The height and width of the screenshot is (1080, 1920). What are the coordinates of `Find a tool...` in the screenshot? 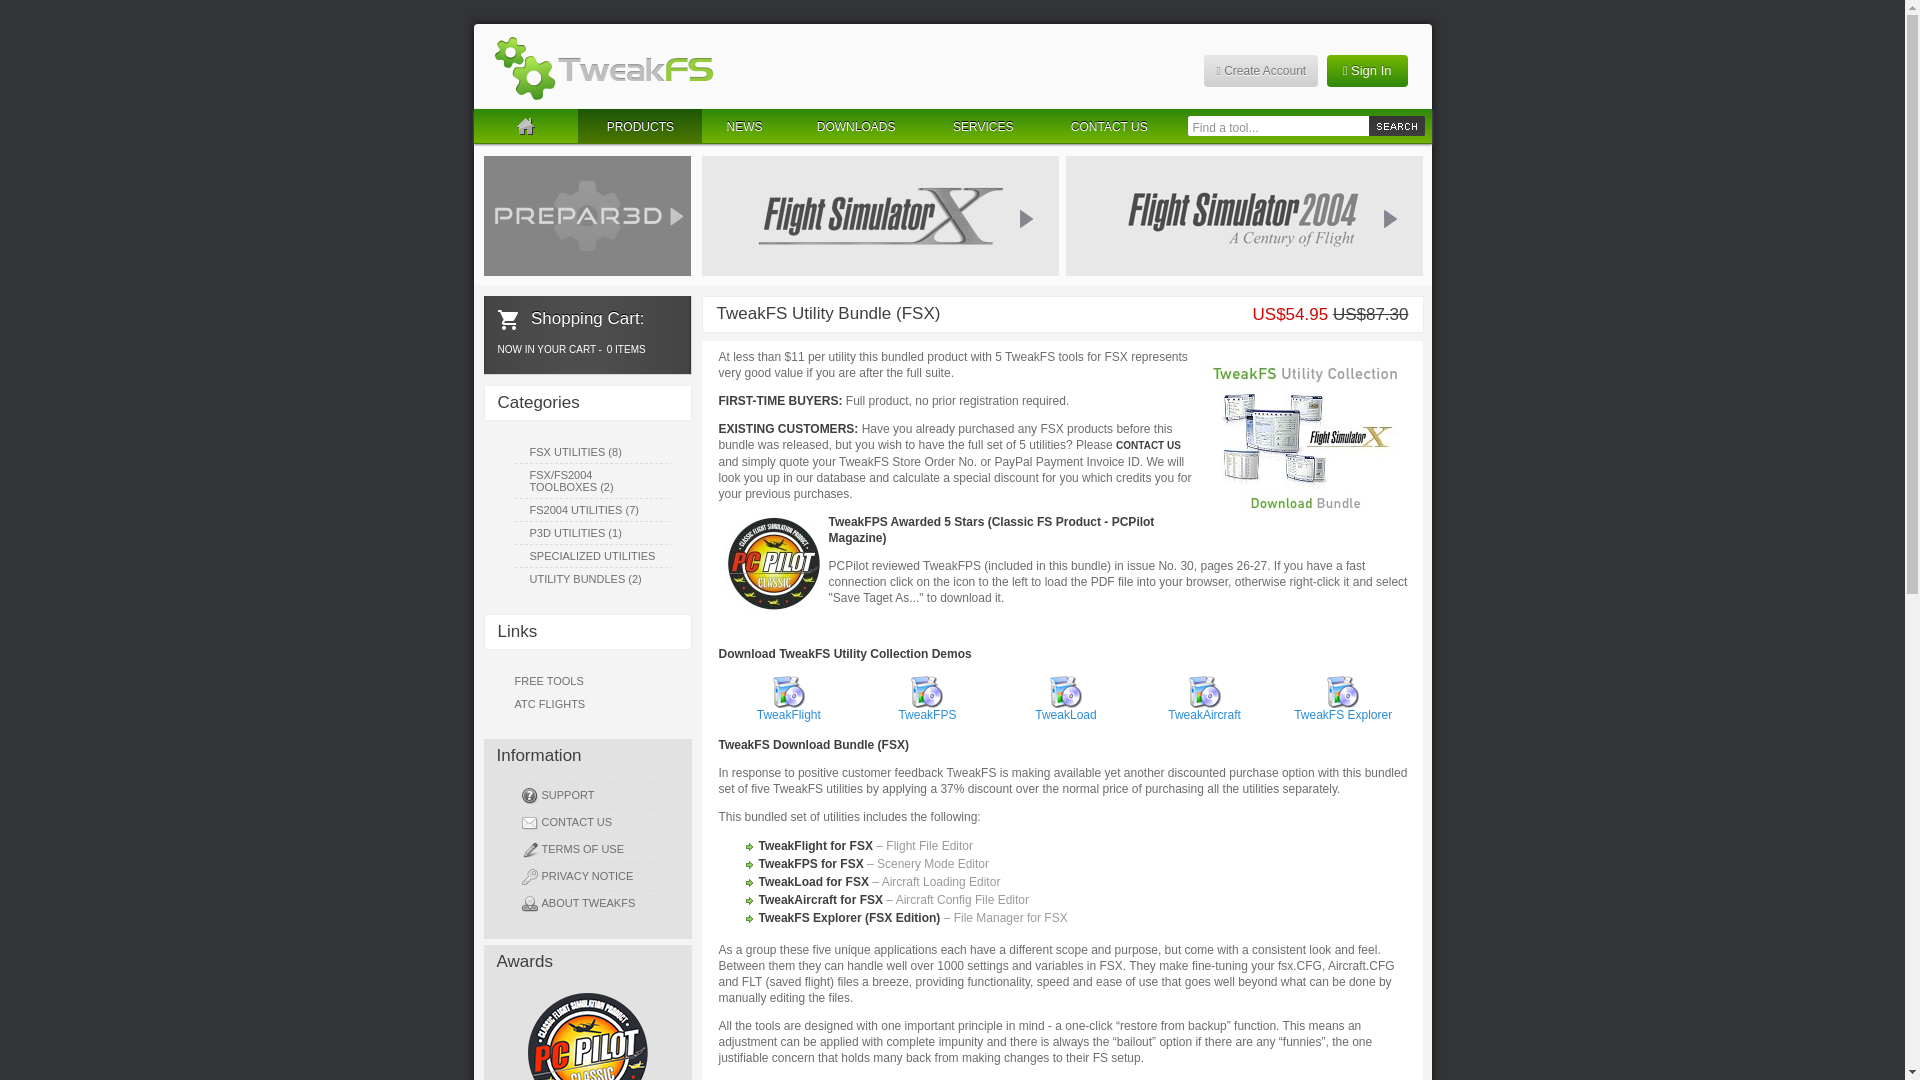 It's located at (1278, 126).